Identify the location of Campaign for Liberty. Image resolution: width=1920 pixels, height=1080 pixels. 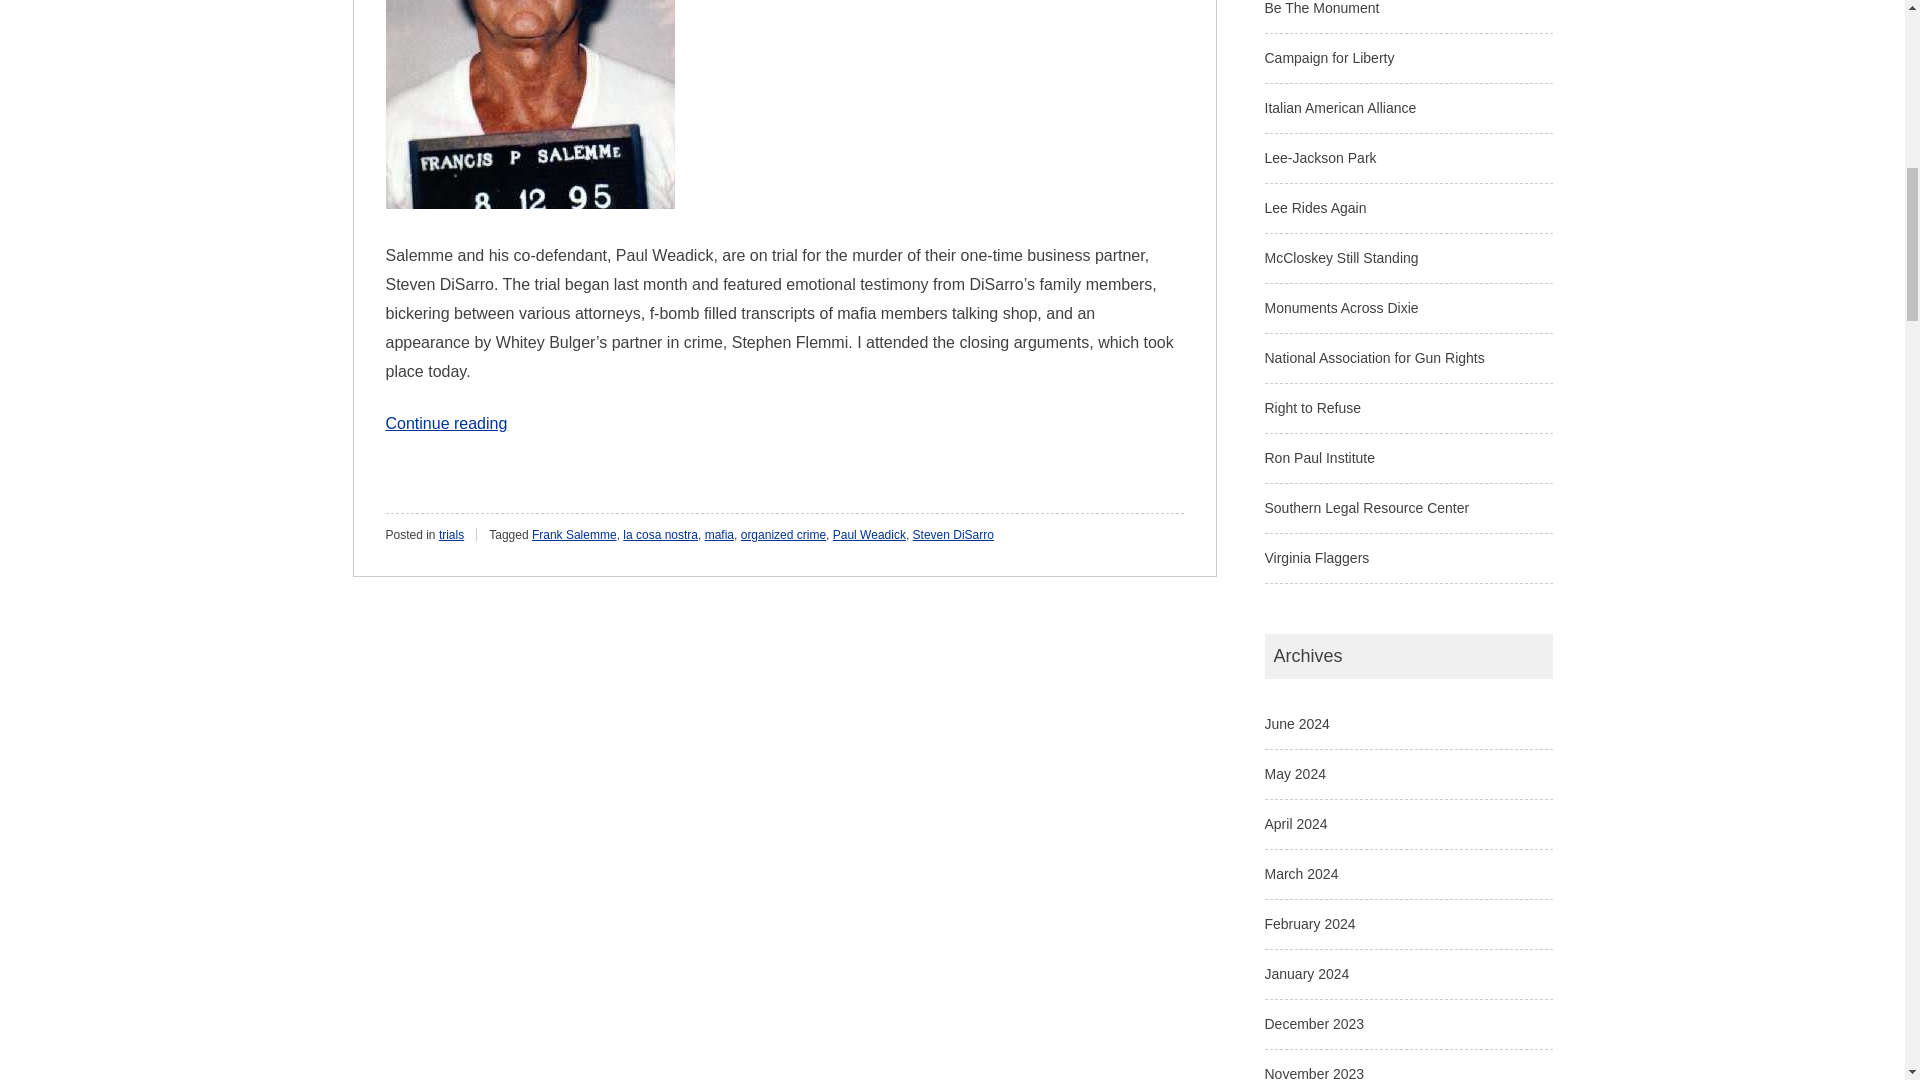
(1328, 57).